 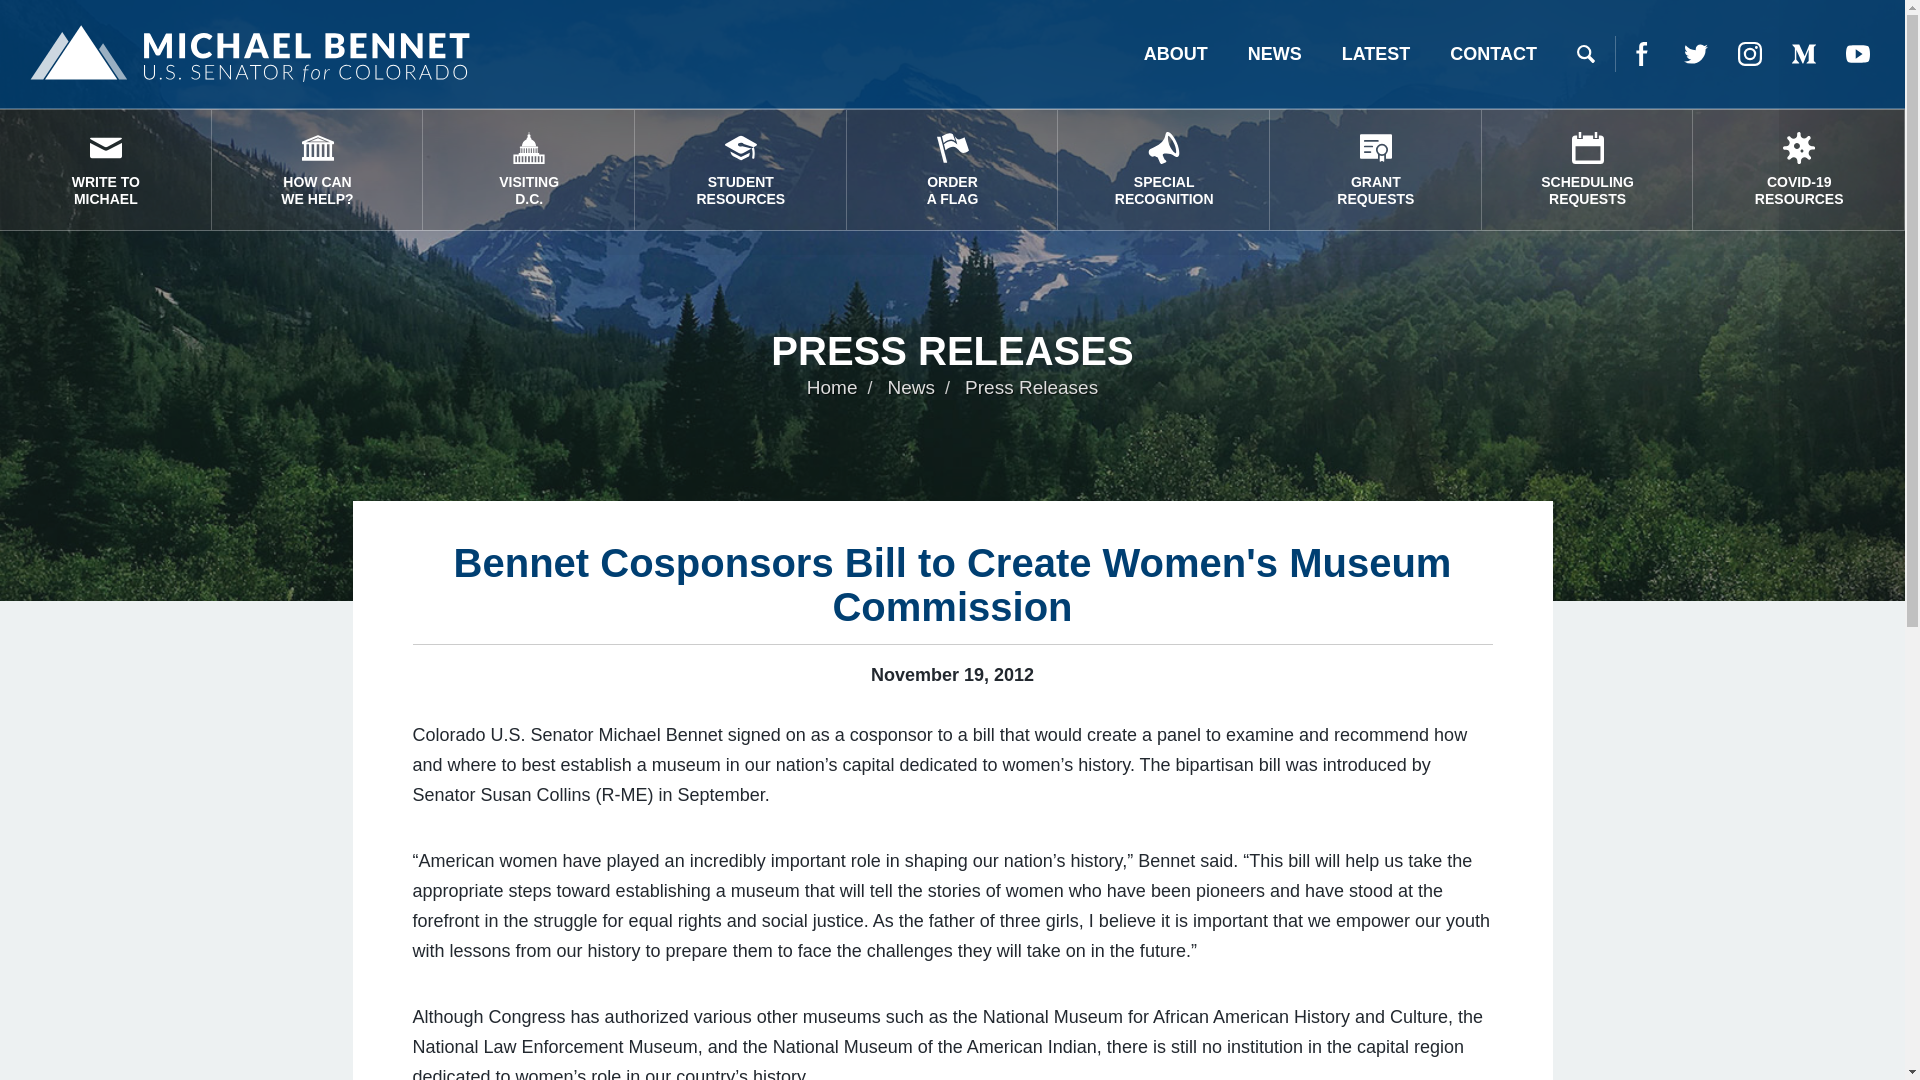 I want to click on Facebook, so click(x=1163, y=170).